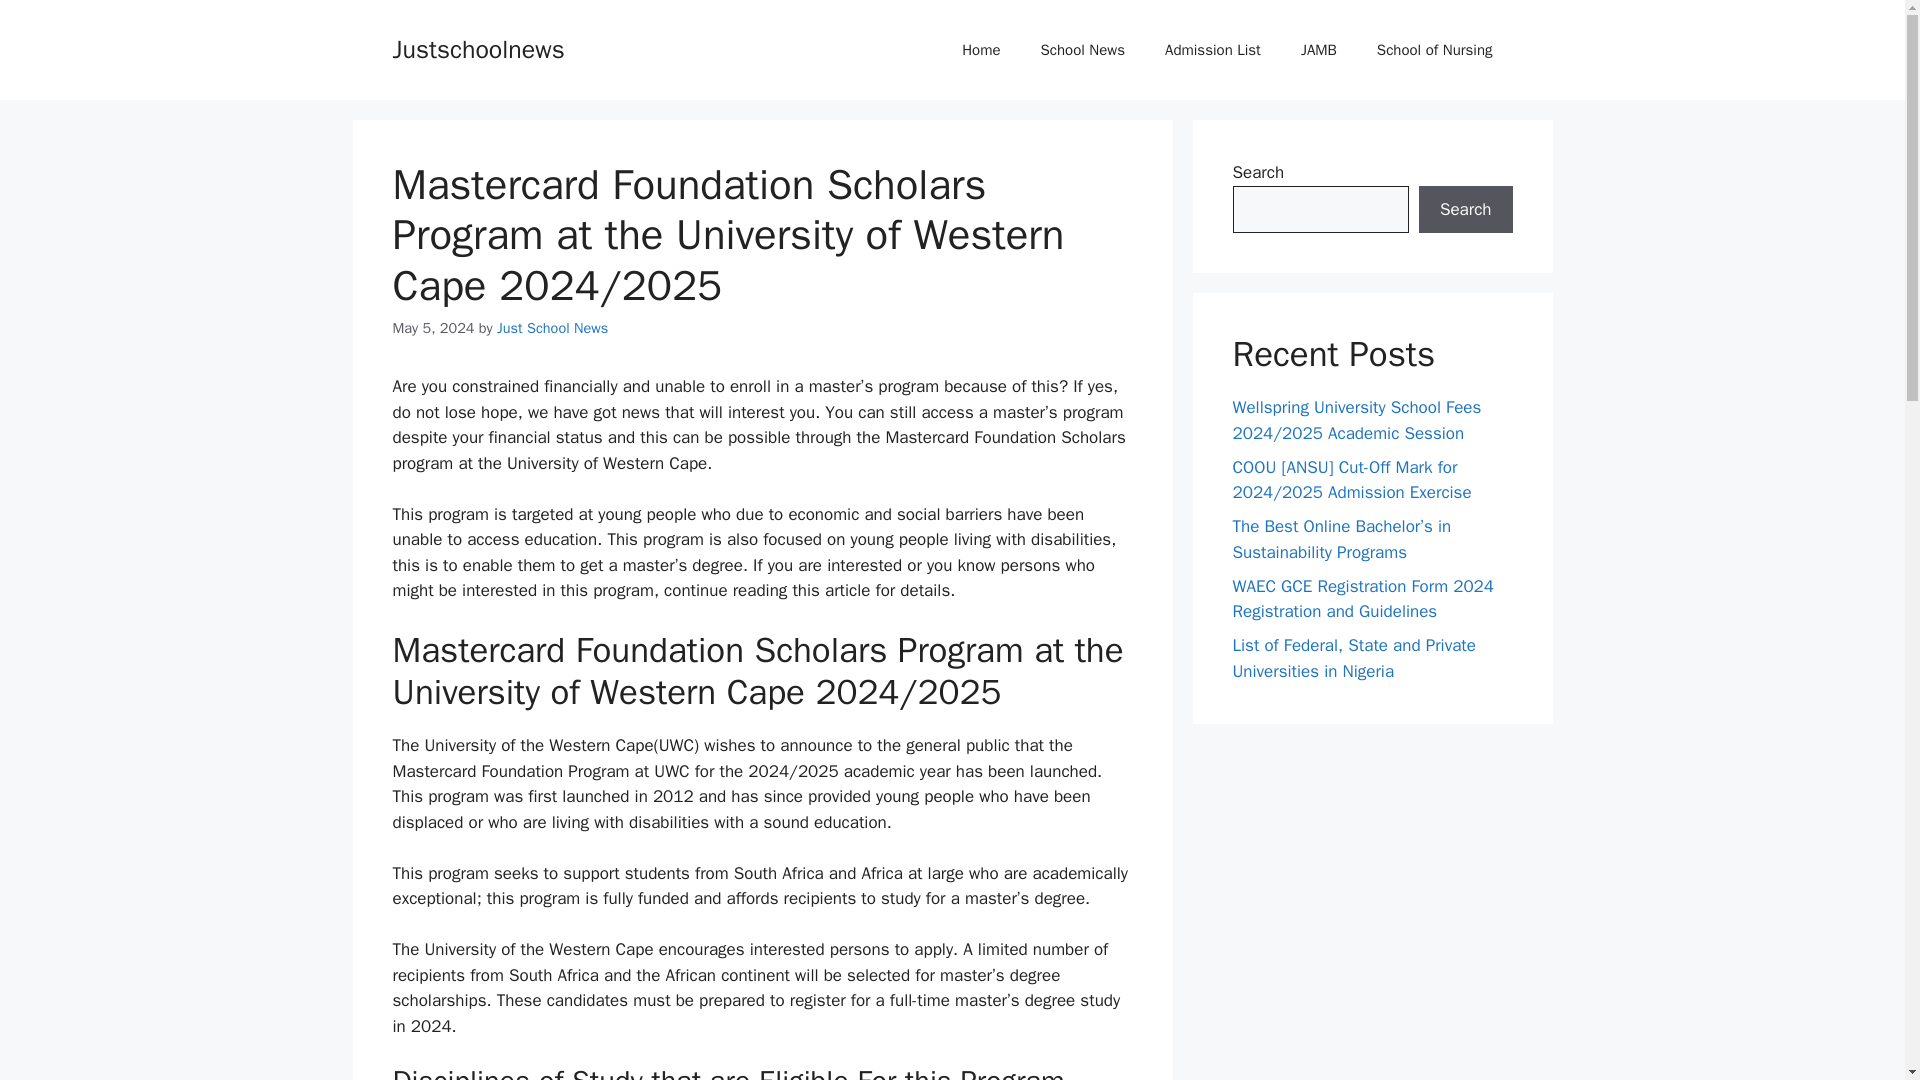 This screenshot has height=1080, width=1920. I want to click on View all posts by Just School News, so click(552, 327).